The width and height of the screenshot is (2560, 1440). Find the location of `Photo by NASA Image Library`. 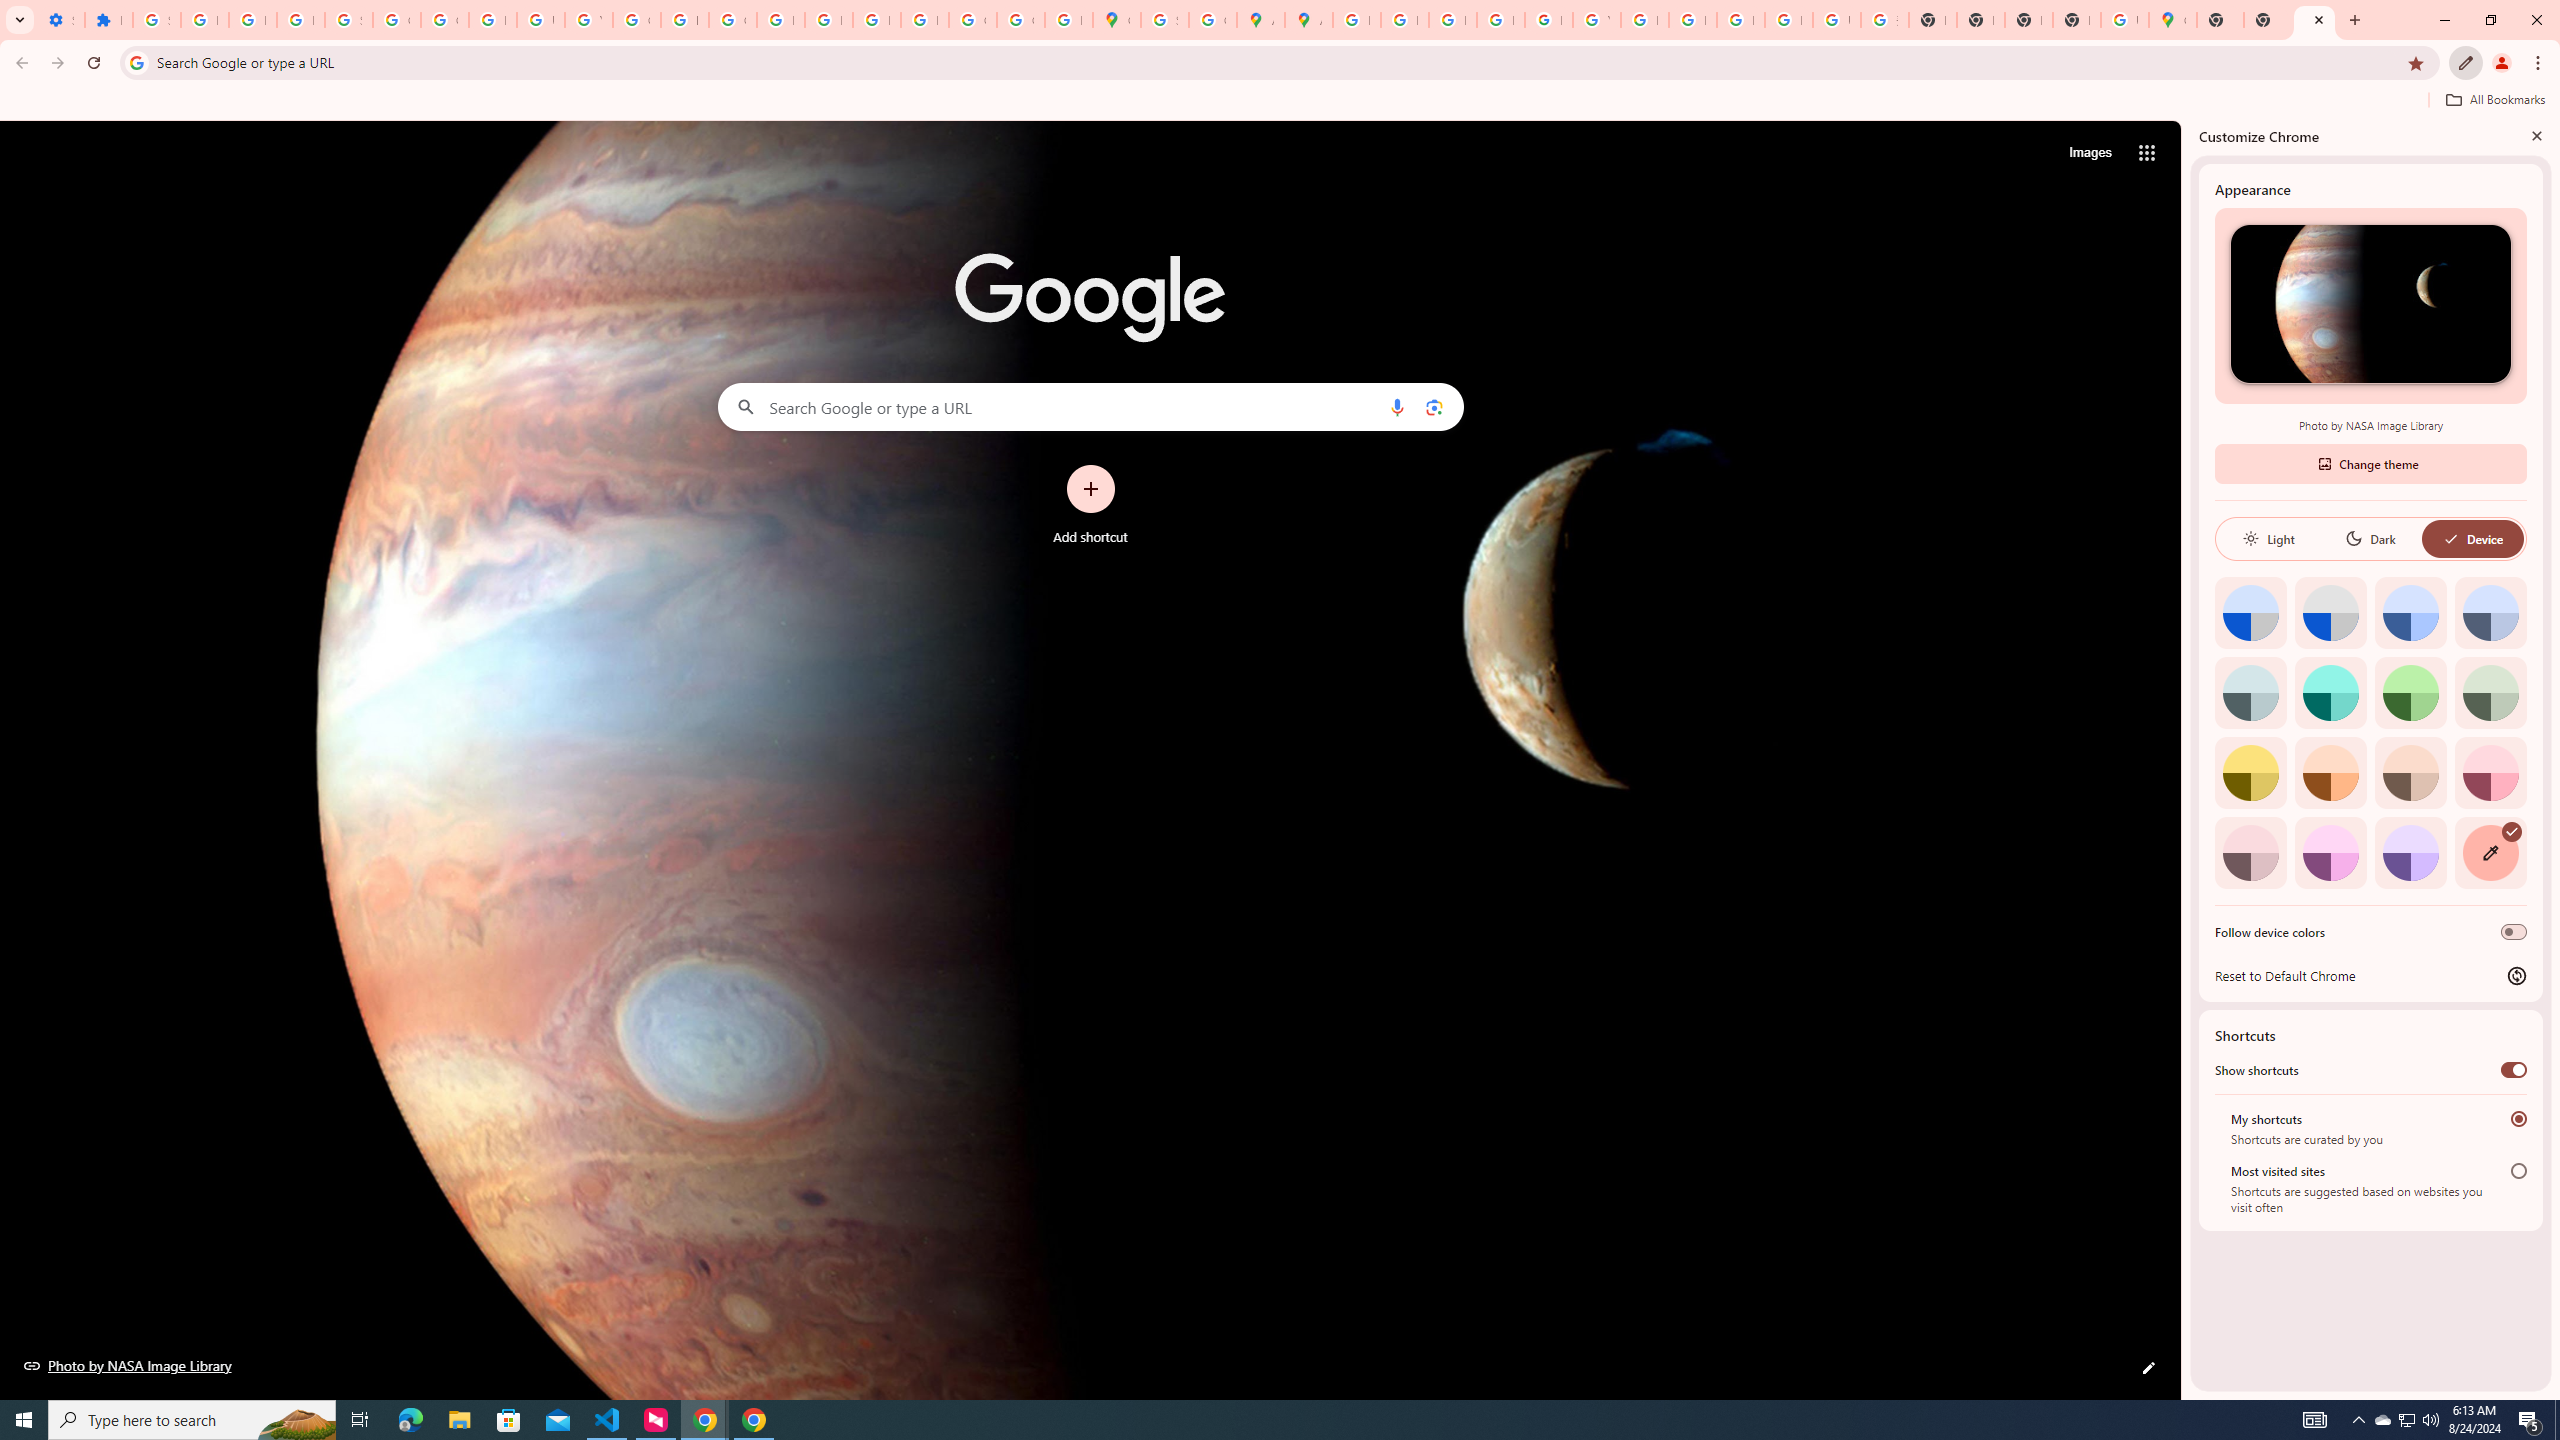

Photo by NASA Image Library is located at coordinates (128, 1365).